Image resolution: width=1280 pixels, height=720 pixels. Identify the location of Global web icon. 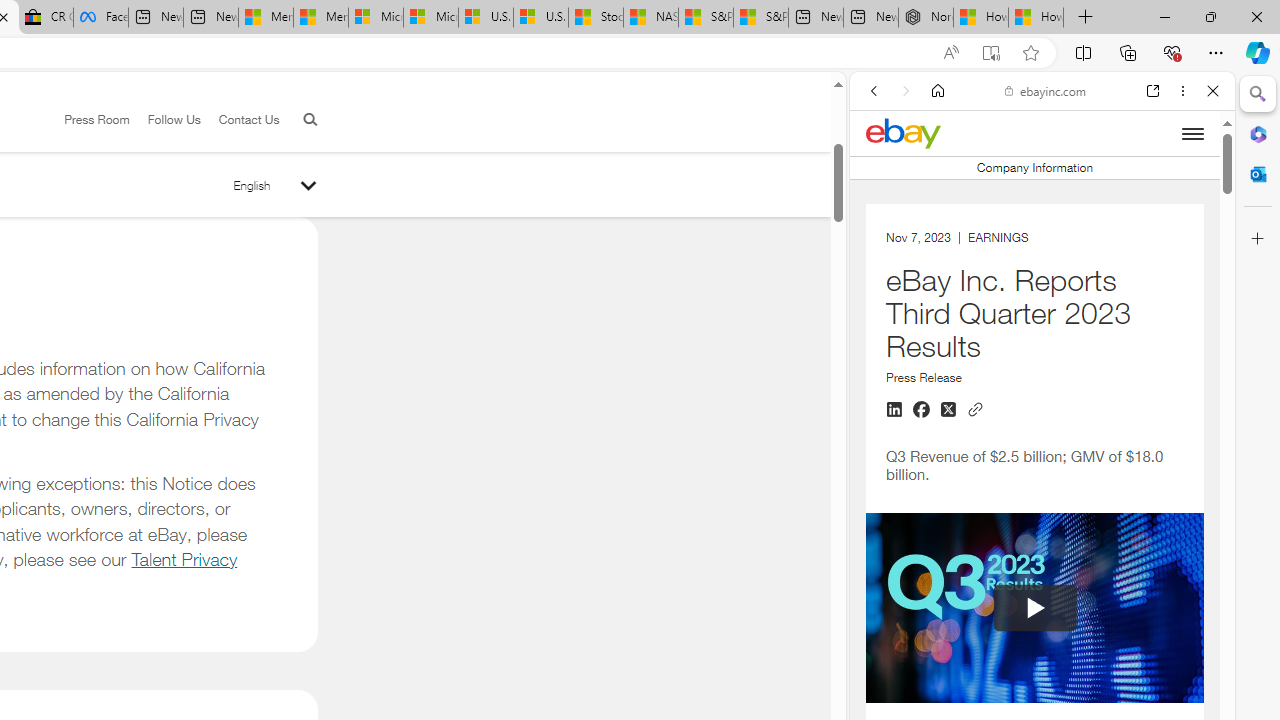
(888, 496).